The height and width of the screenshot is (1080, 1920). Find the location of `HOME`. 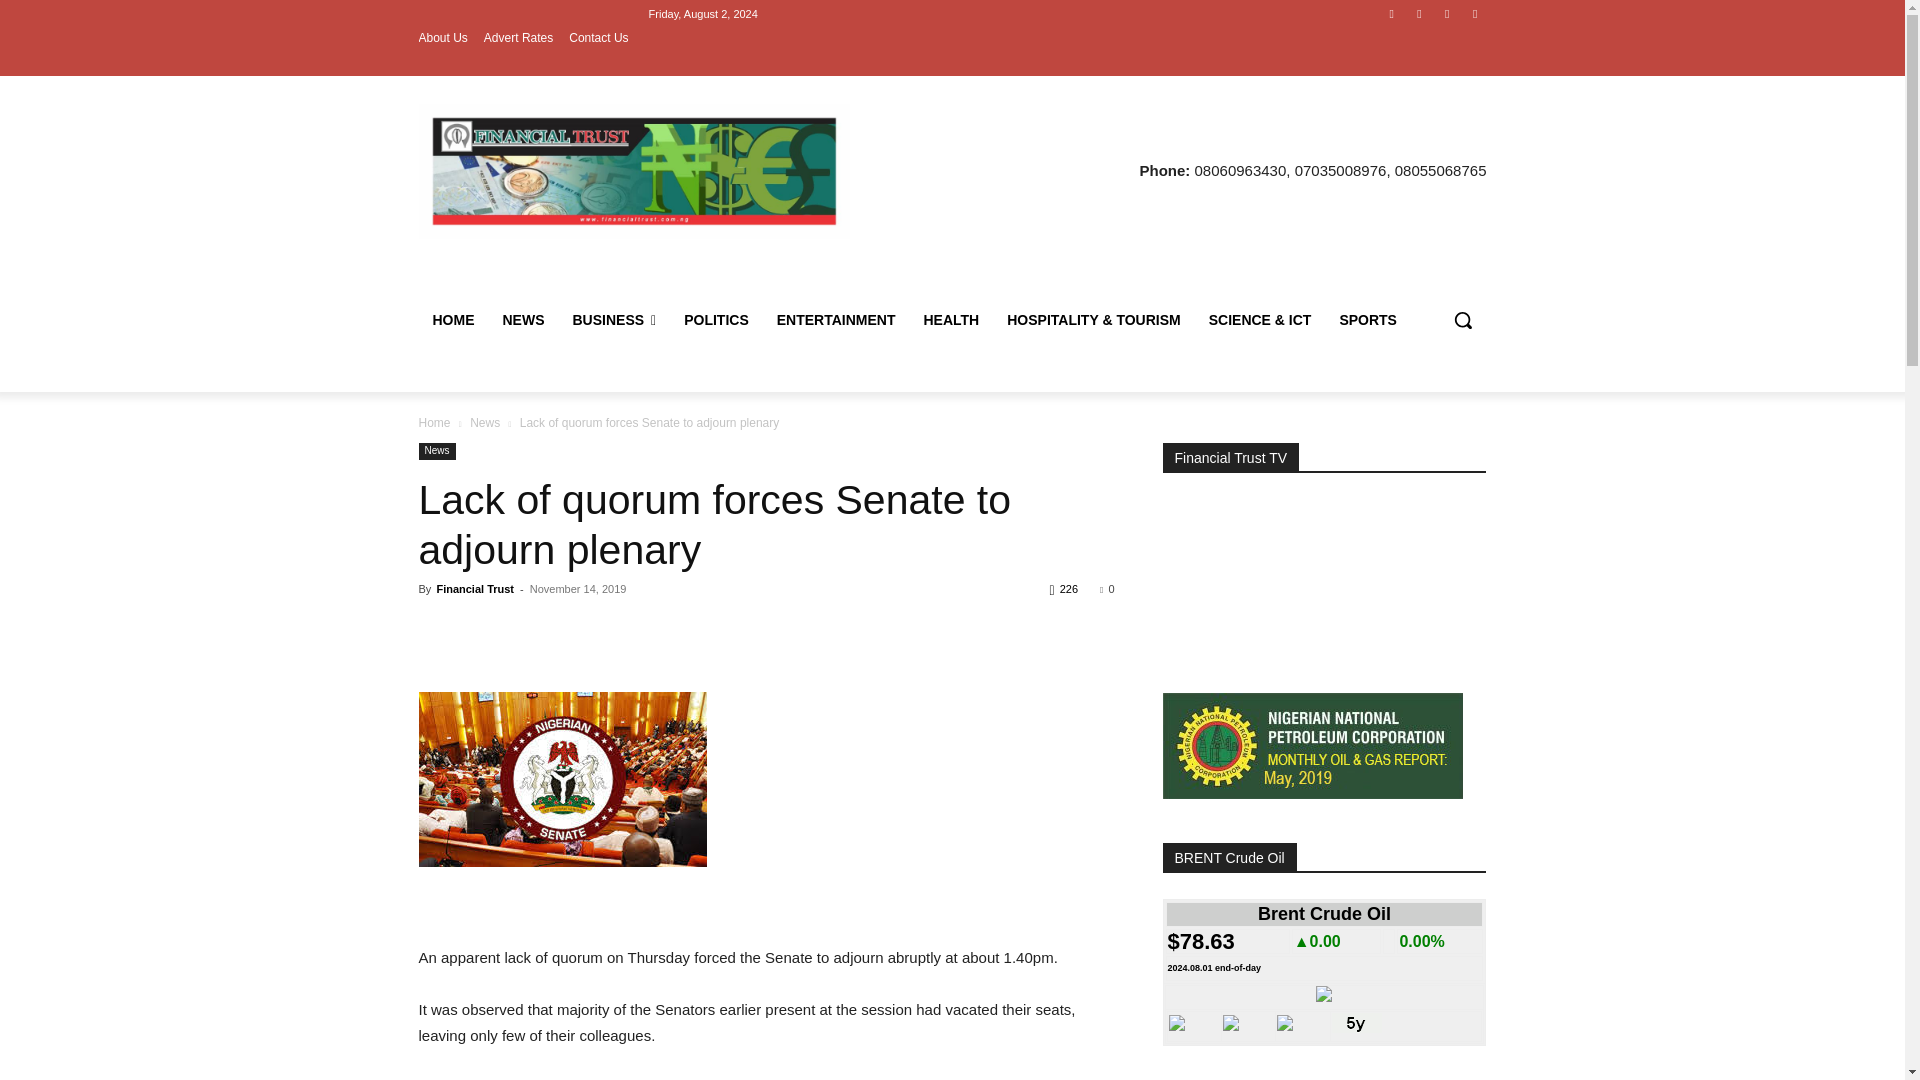

HOME is located at coordinates (452, 320).